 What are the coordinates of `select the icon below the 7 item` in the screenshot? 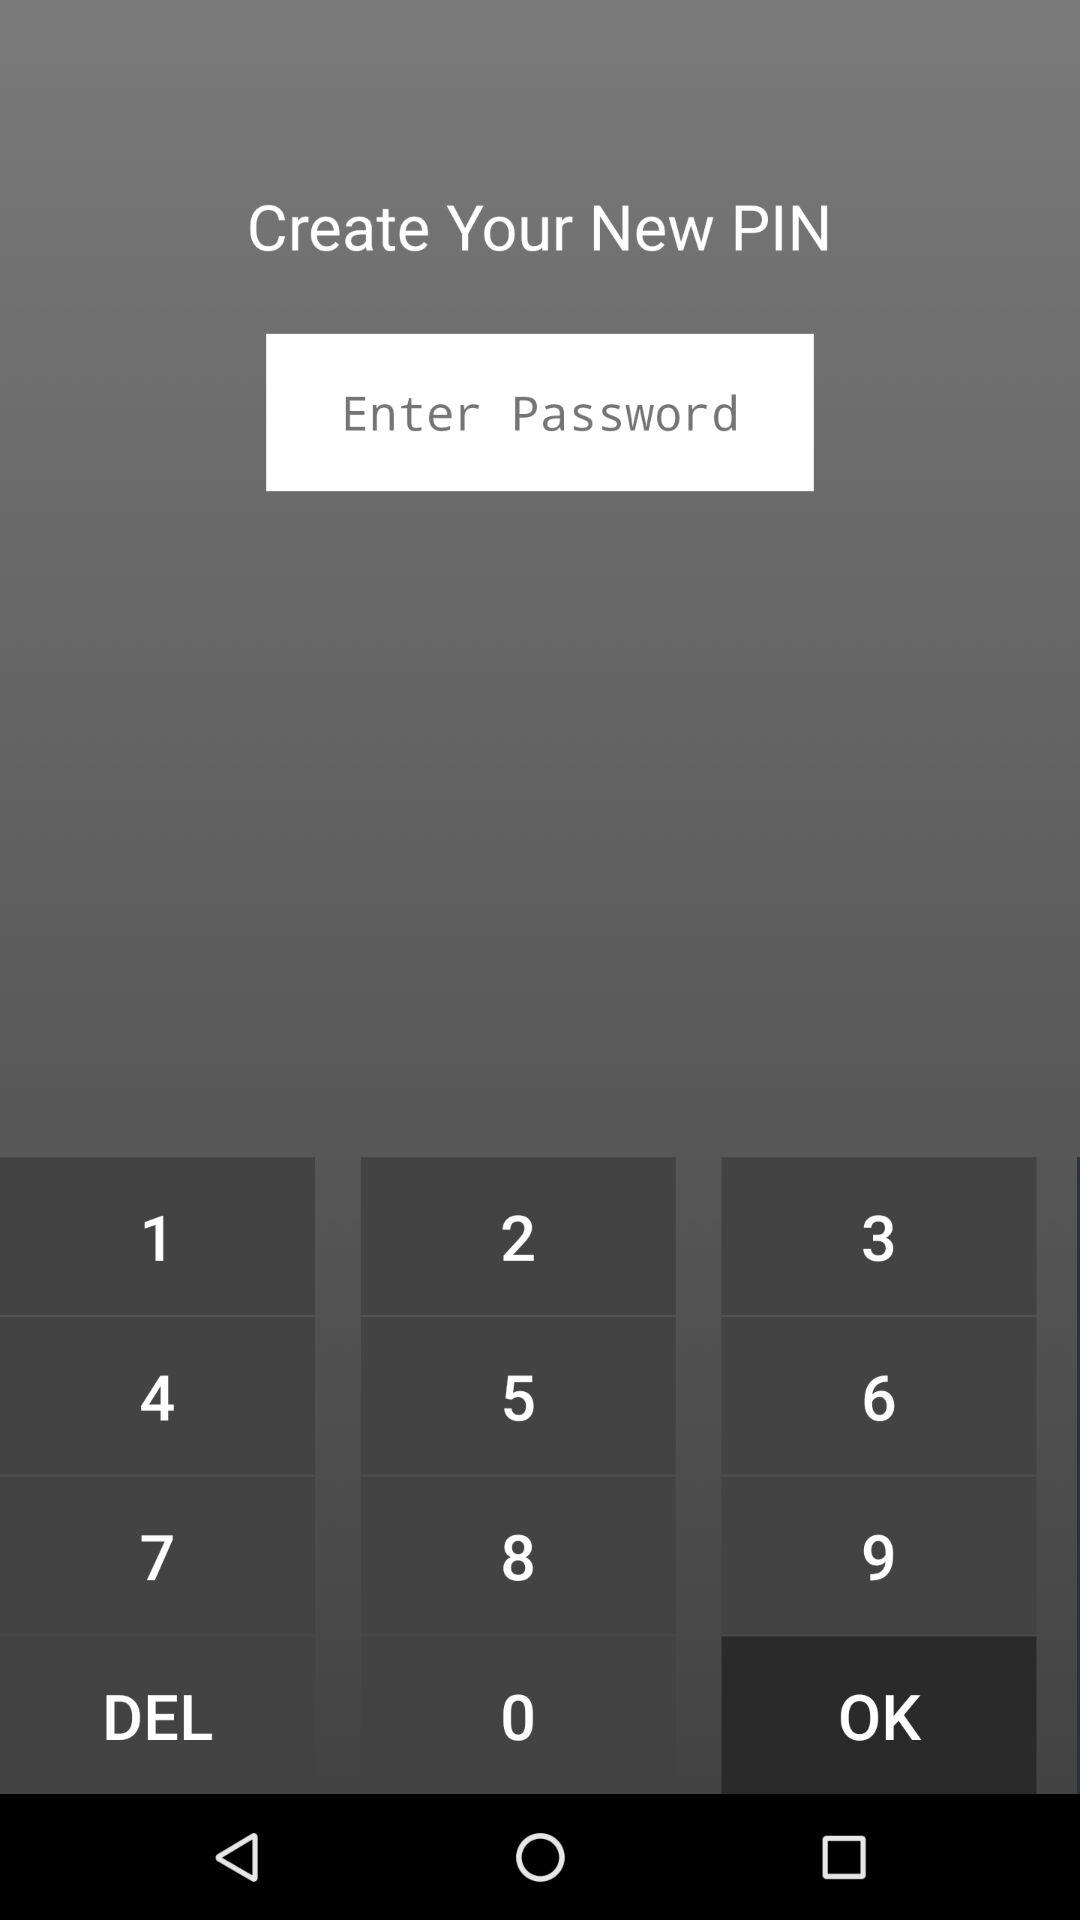 It's located at (157, 1714).